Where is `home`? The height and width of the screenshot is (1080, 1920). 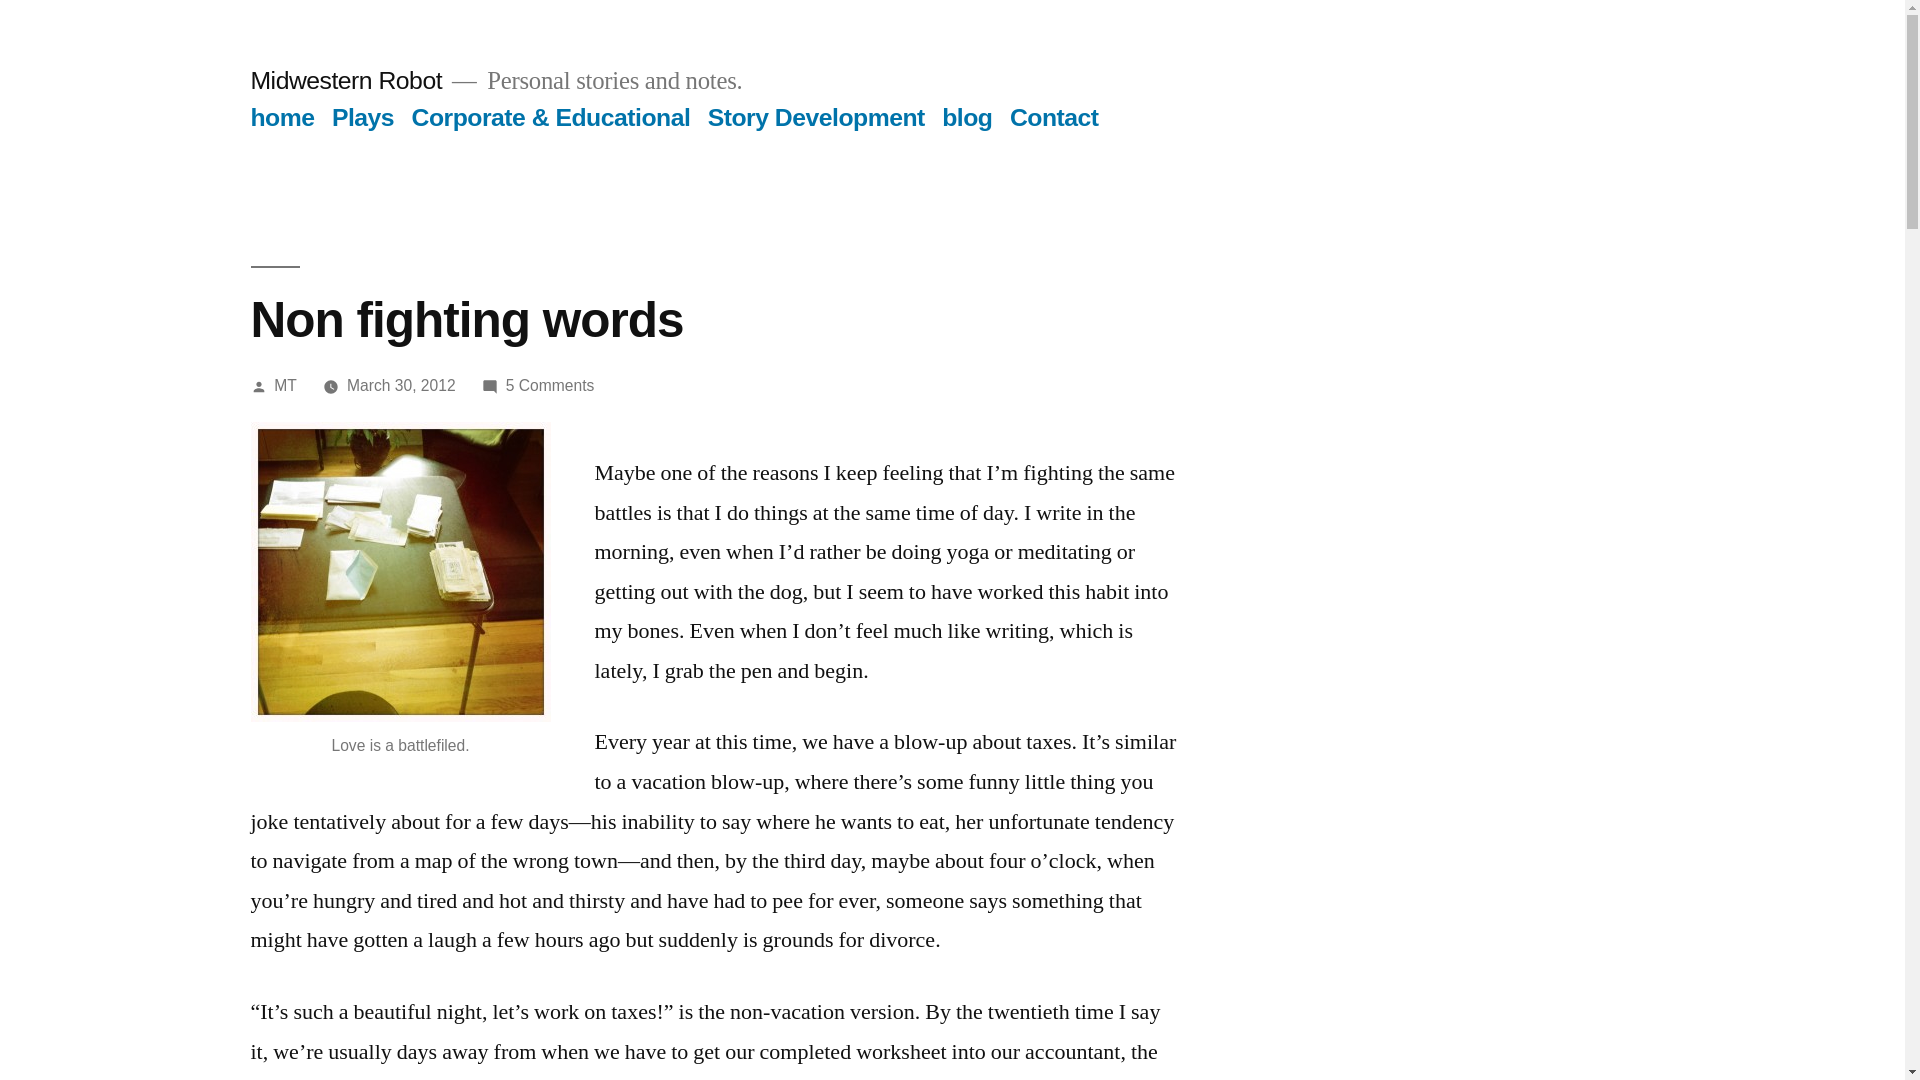
home is located at coordinates (282, 116).